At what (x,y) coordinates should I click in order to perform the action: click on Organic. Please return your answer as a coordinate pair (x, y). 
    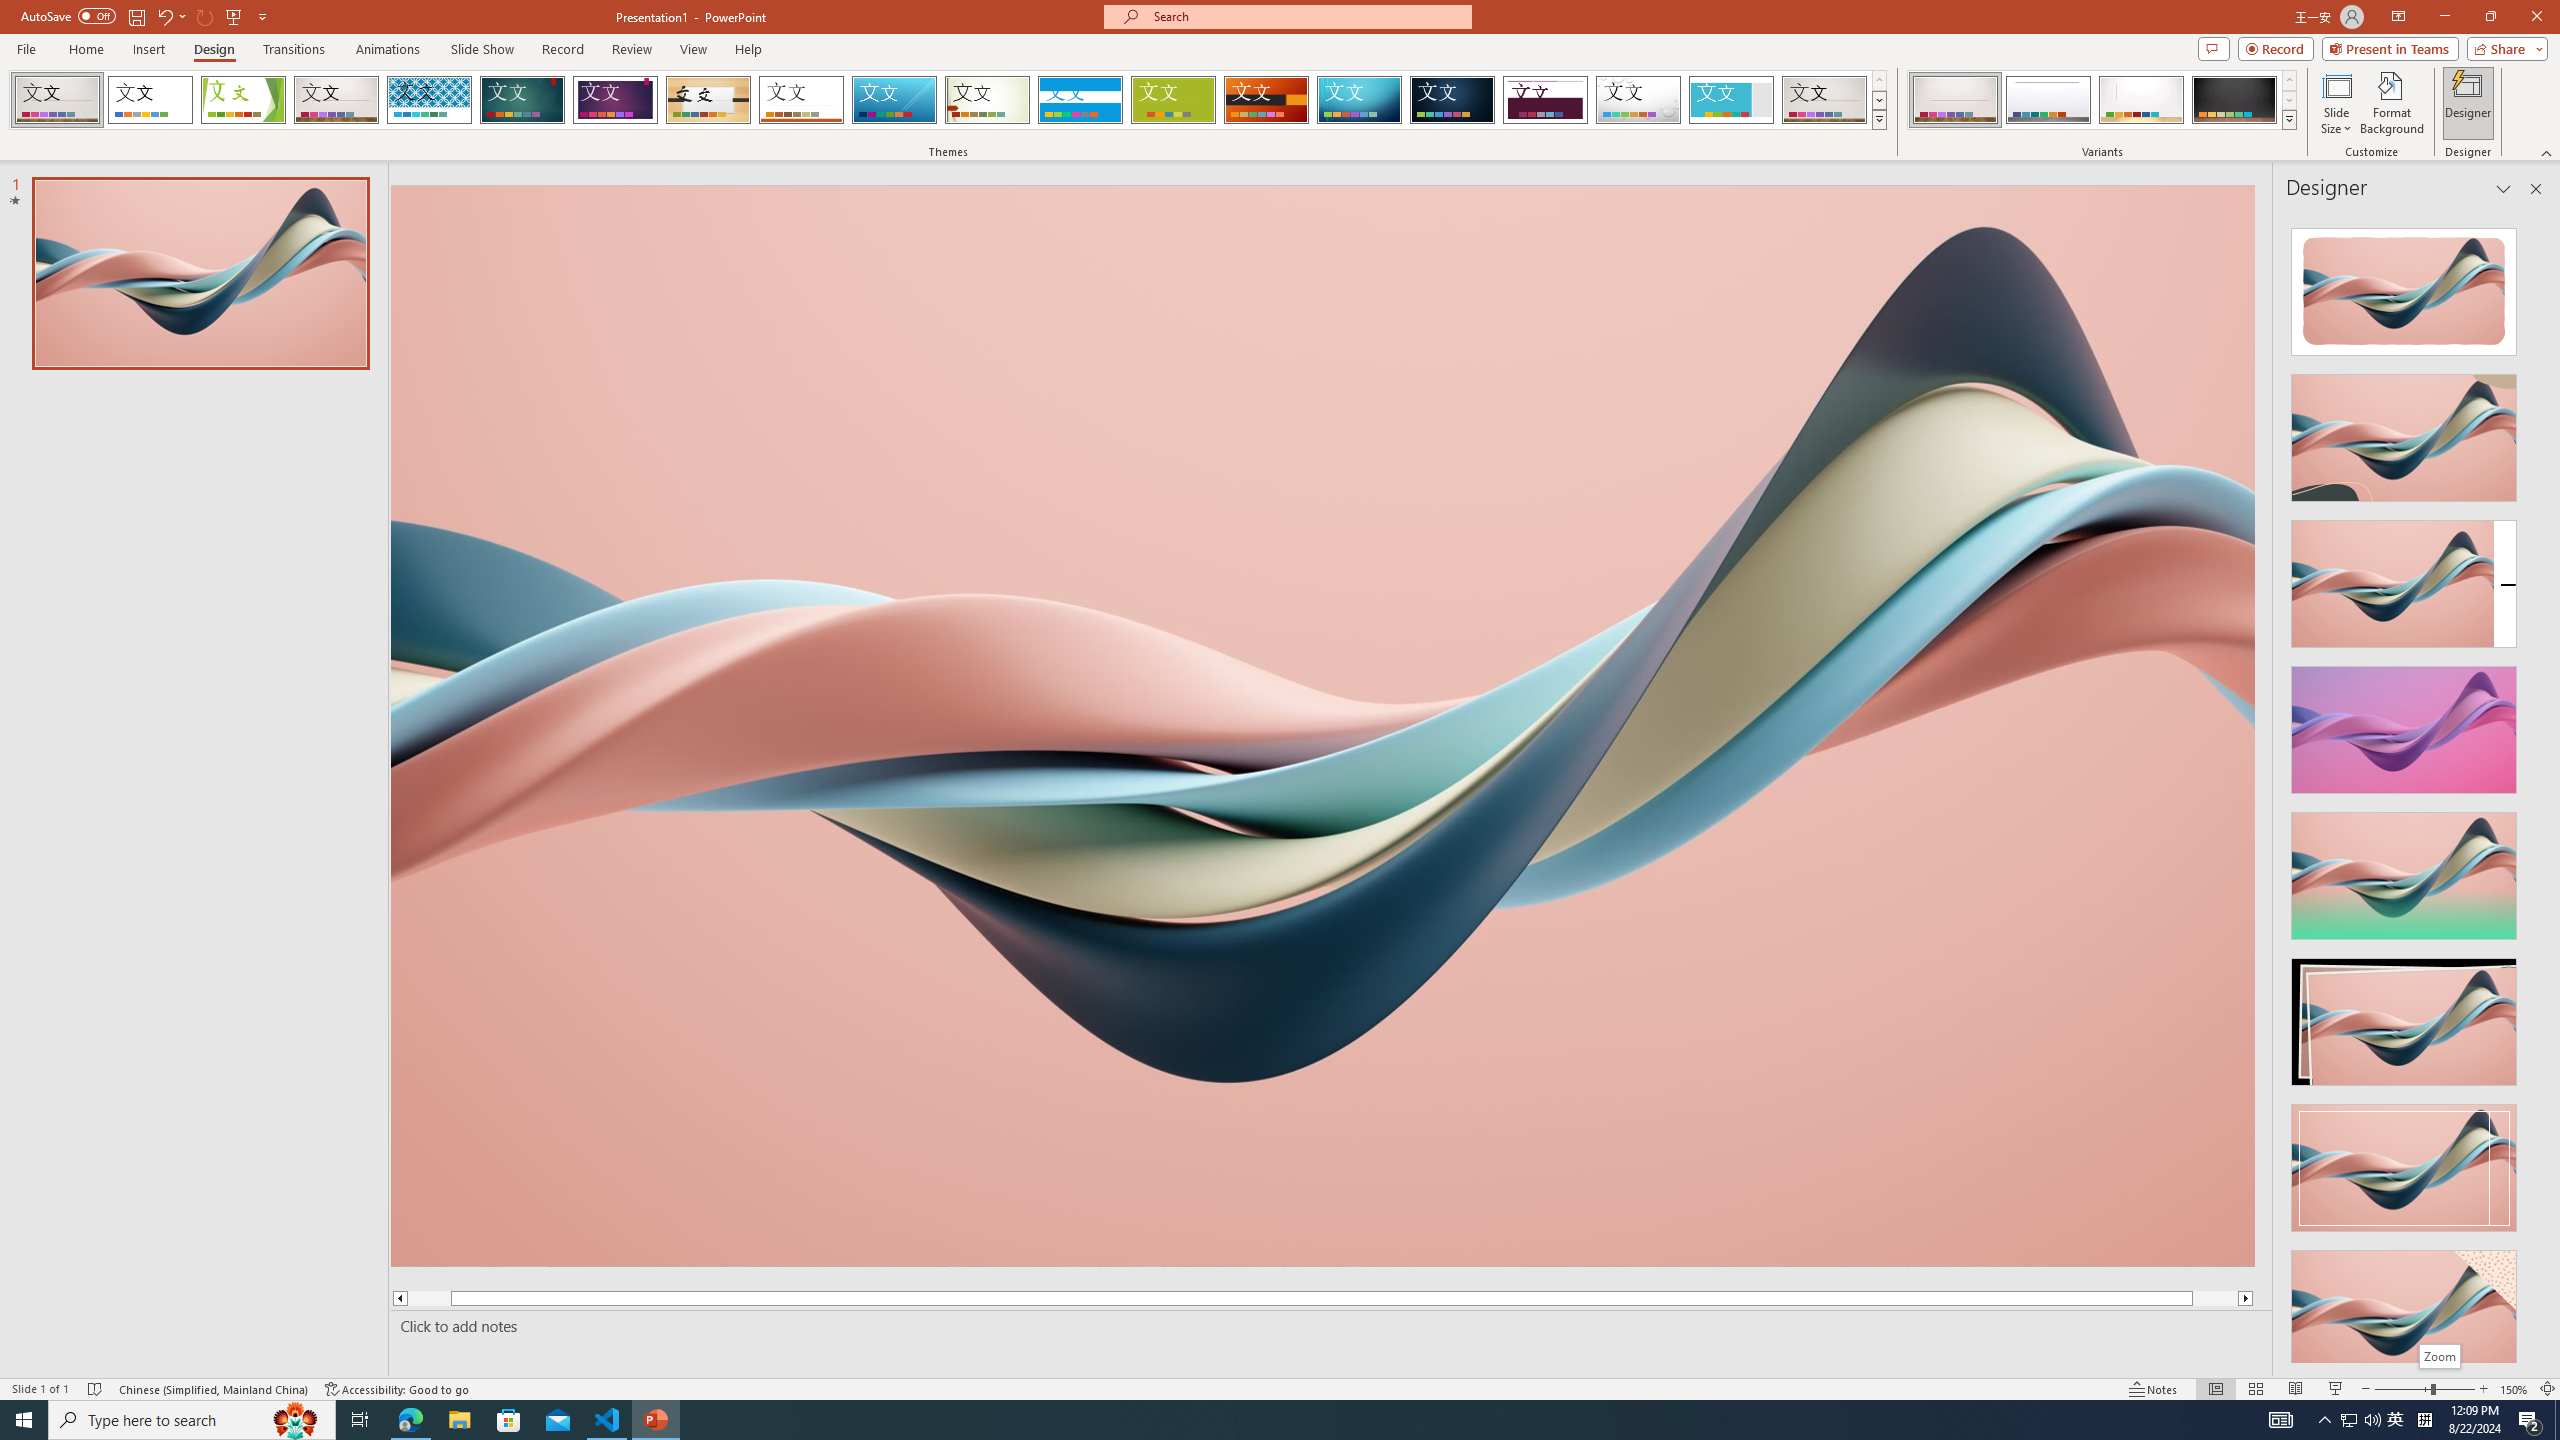
    Looking at the image, I should click on (709, 100).